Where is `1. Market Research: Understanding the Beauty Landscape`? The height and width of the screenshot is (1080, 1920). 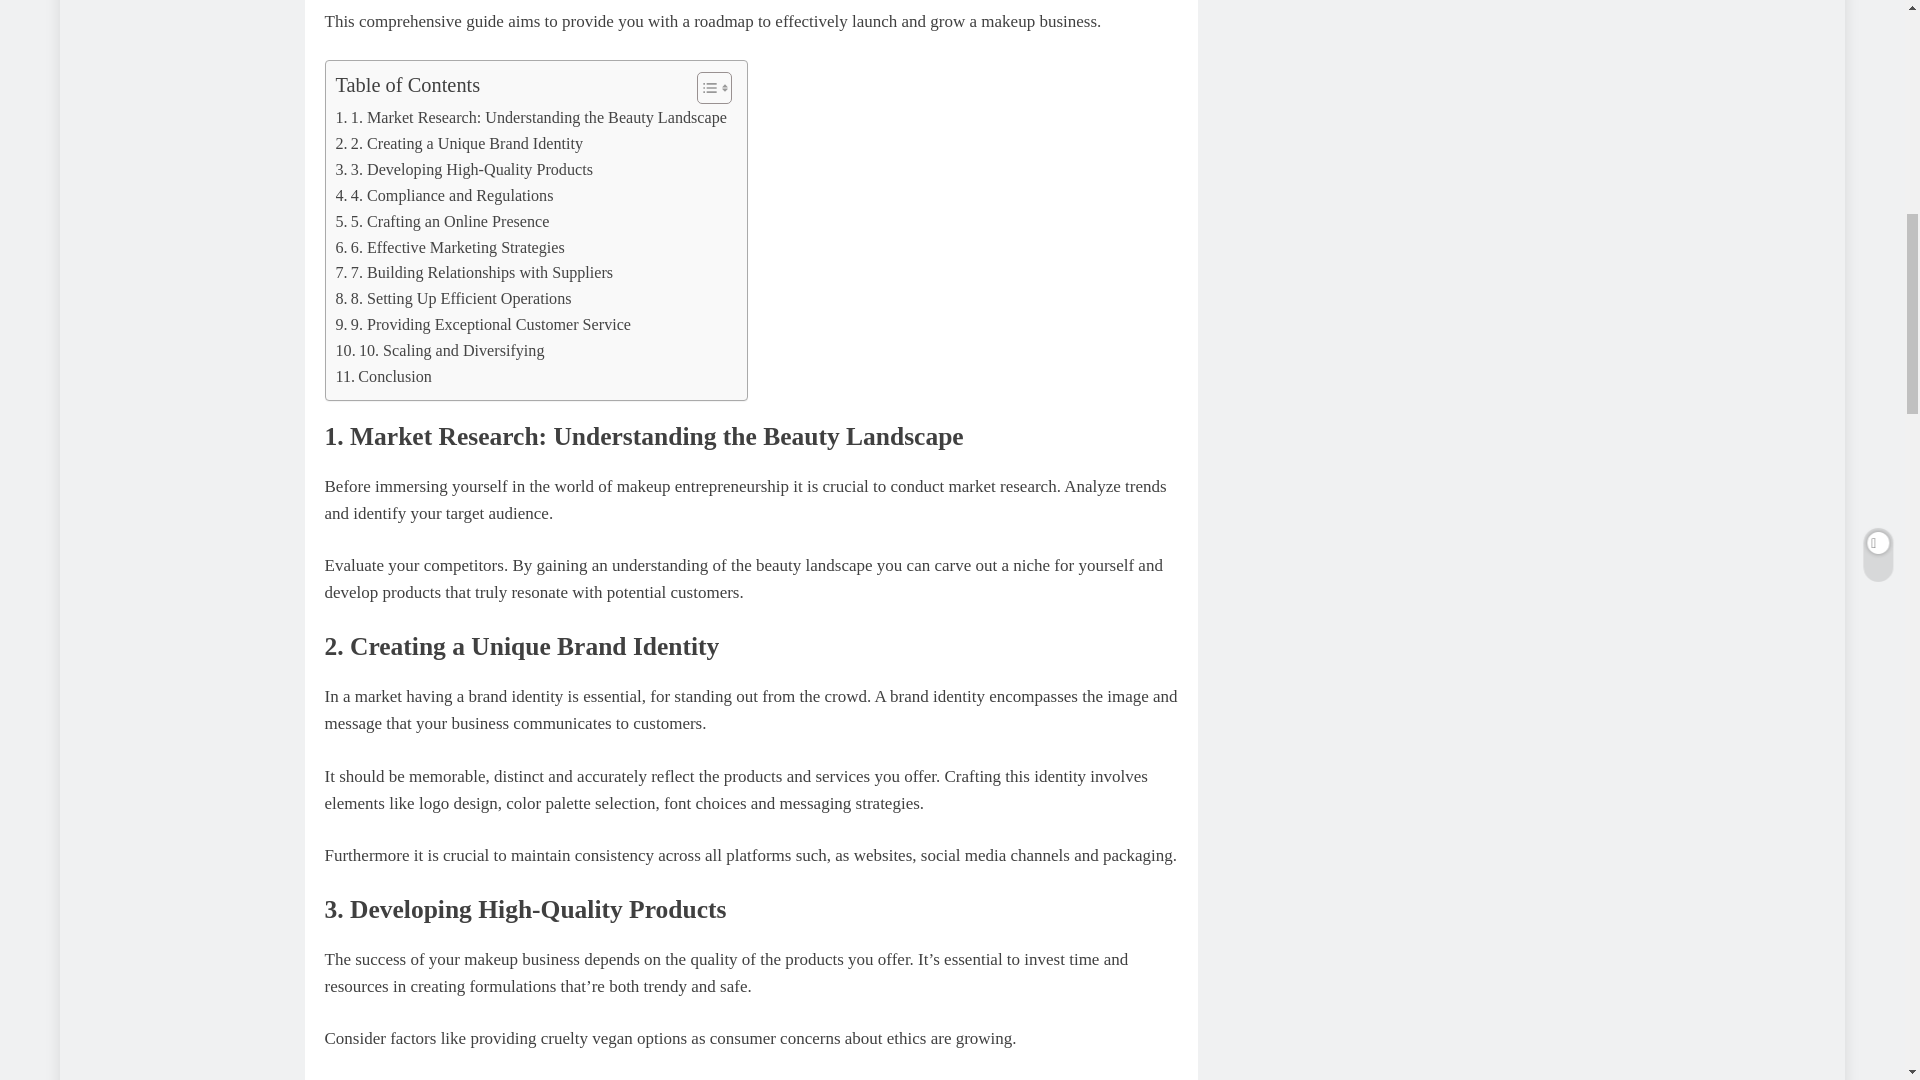 1. Market Research: Understanding the Beauty Landscape is located at coordinates (532, 117).